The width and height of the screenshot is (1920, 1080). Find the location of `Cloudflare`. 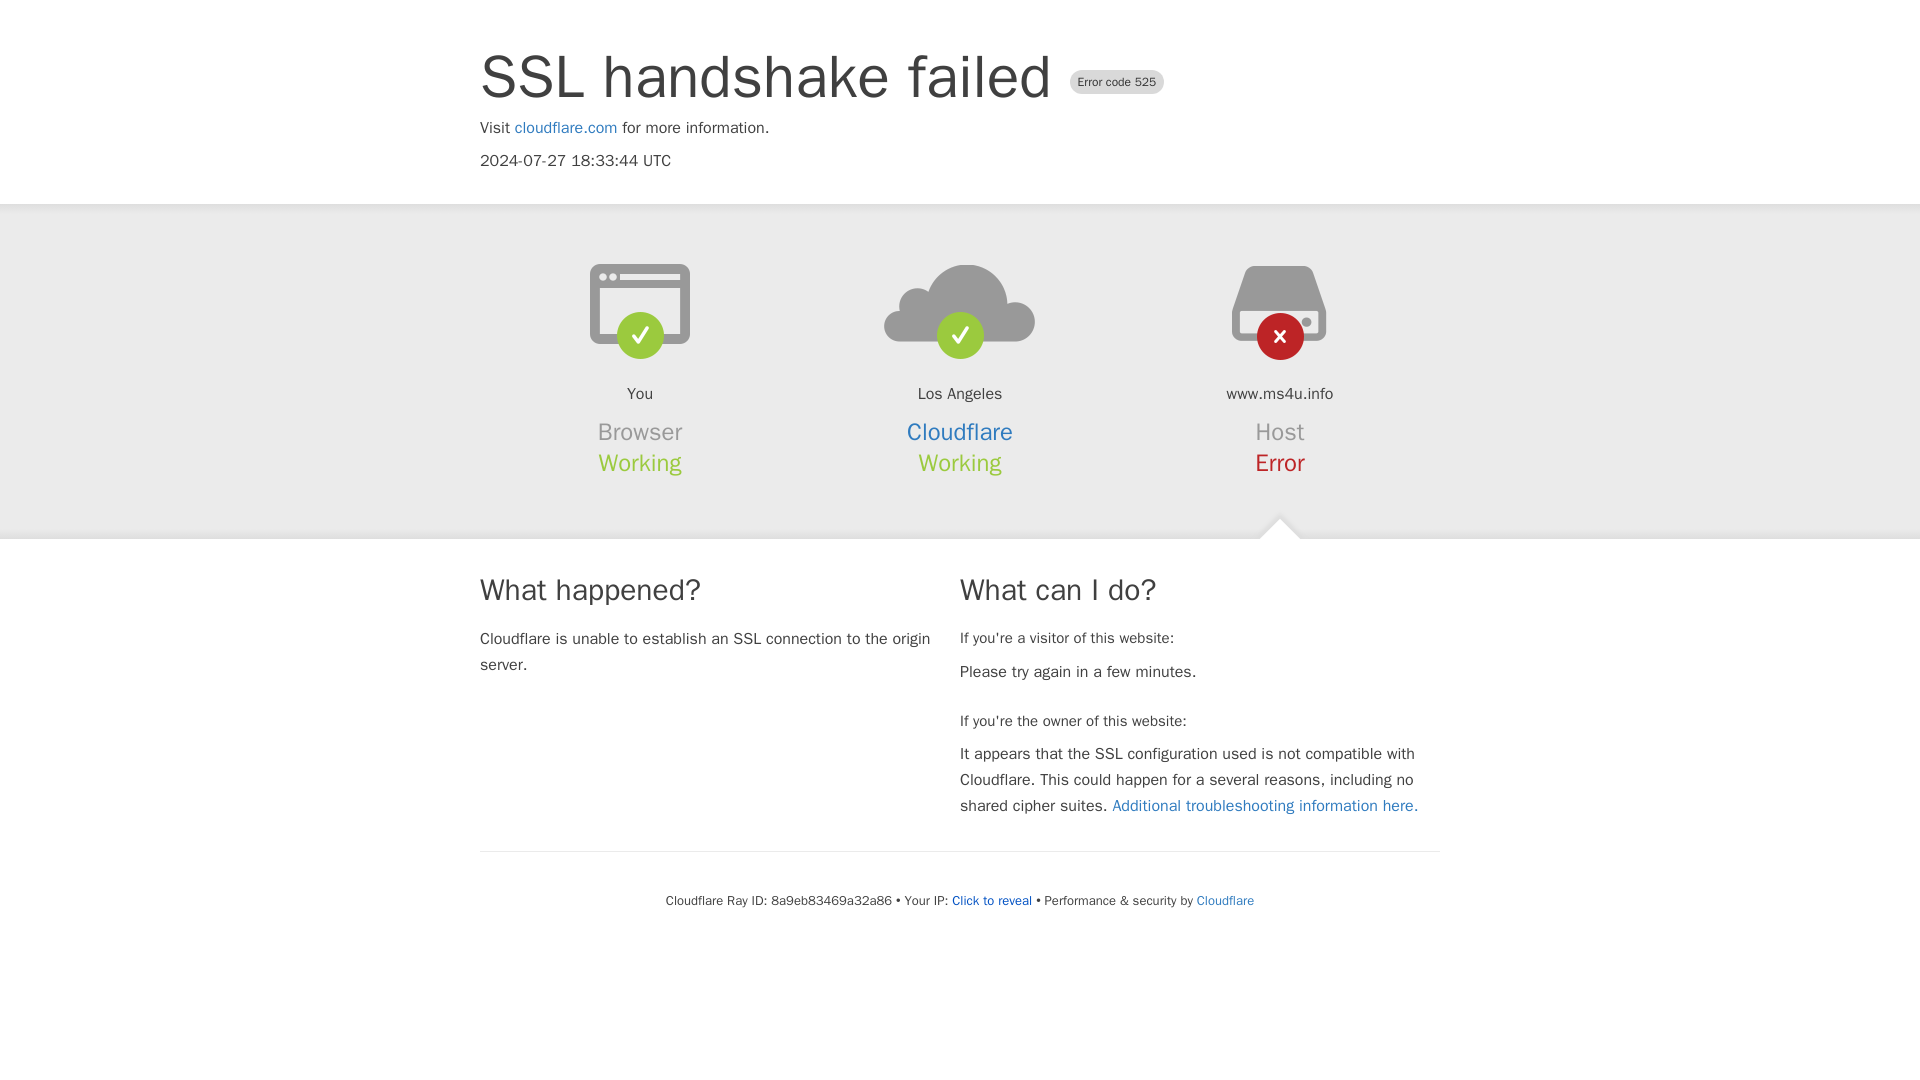

Cloudflare is located at coordinates (960, 432).